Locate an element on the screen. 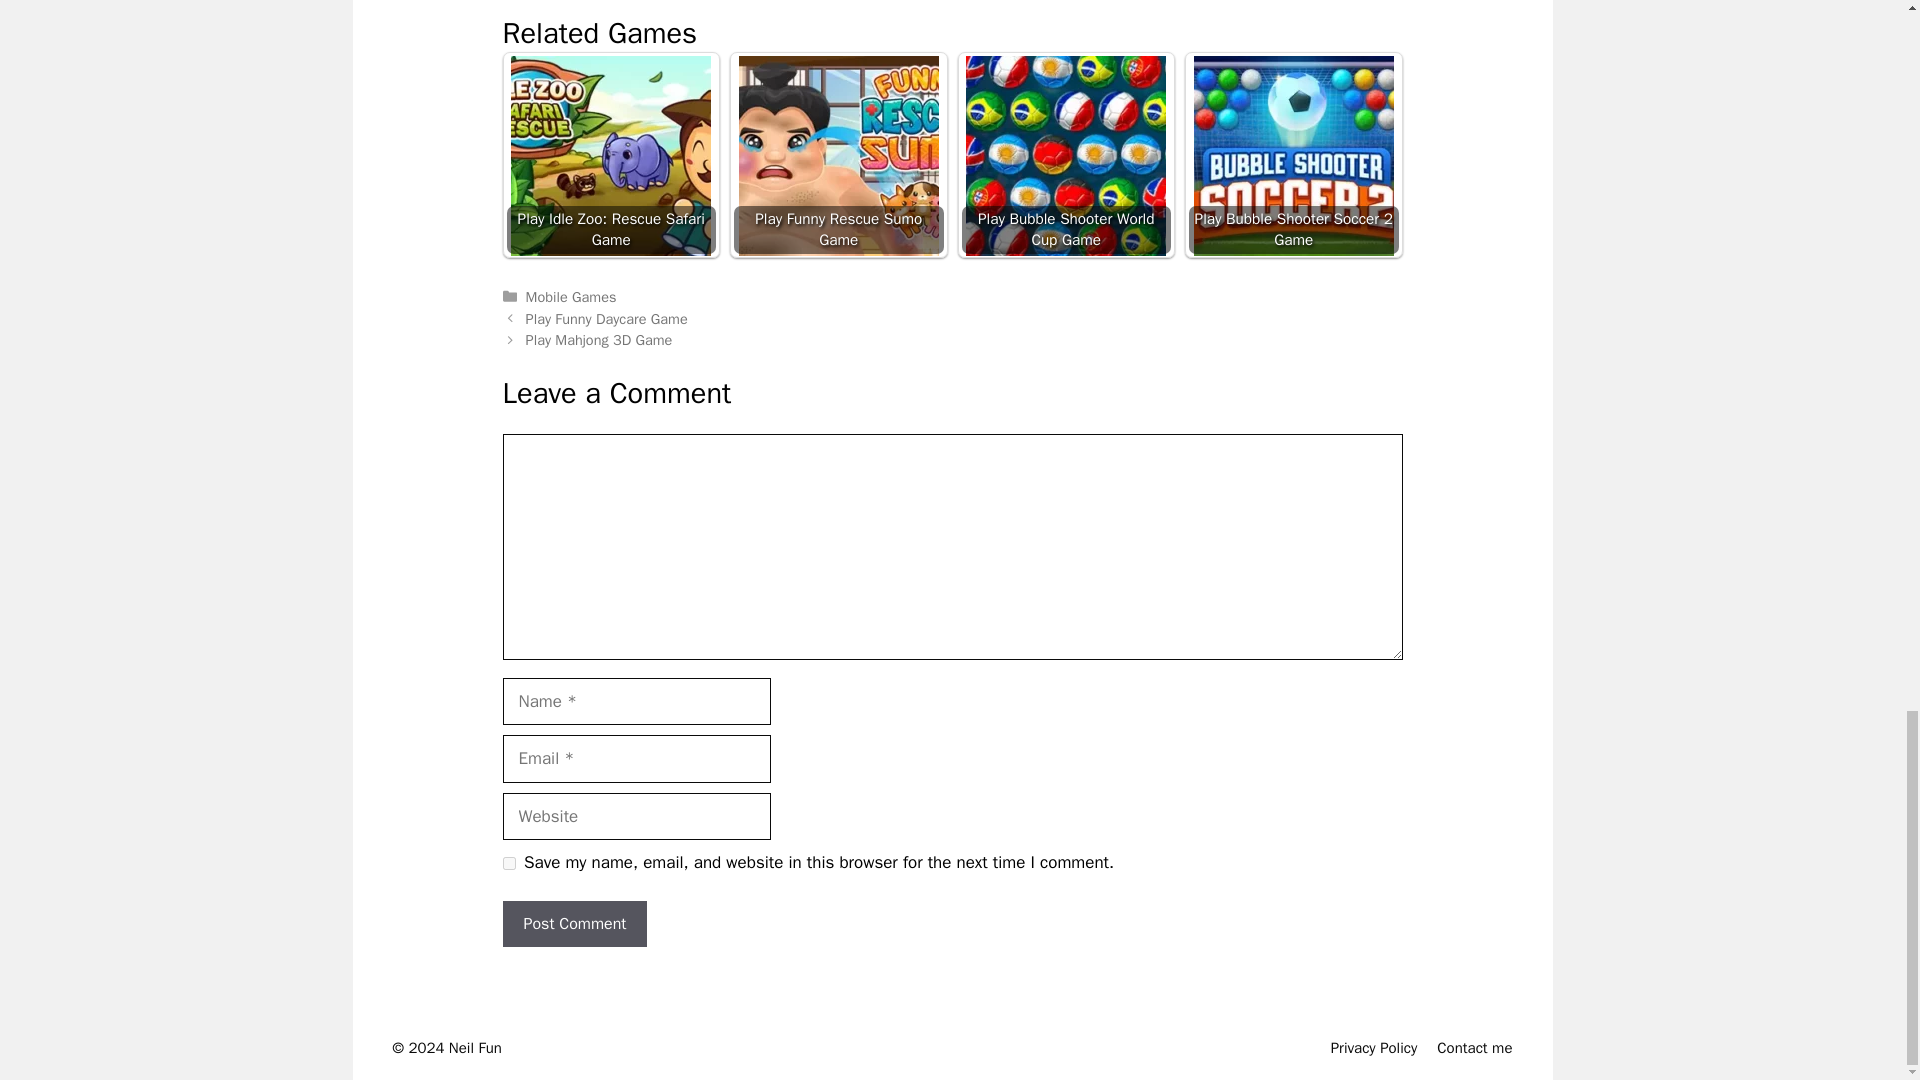 This screenshot has width=1920, height=1080. Play Funny Rescue Sumo Game is located at coordinates (838, 156).